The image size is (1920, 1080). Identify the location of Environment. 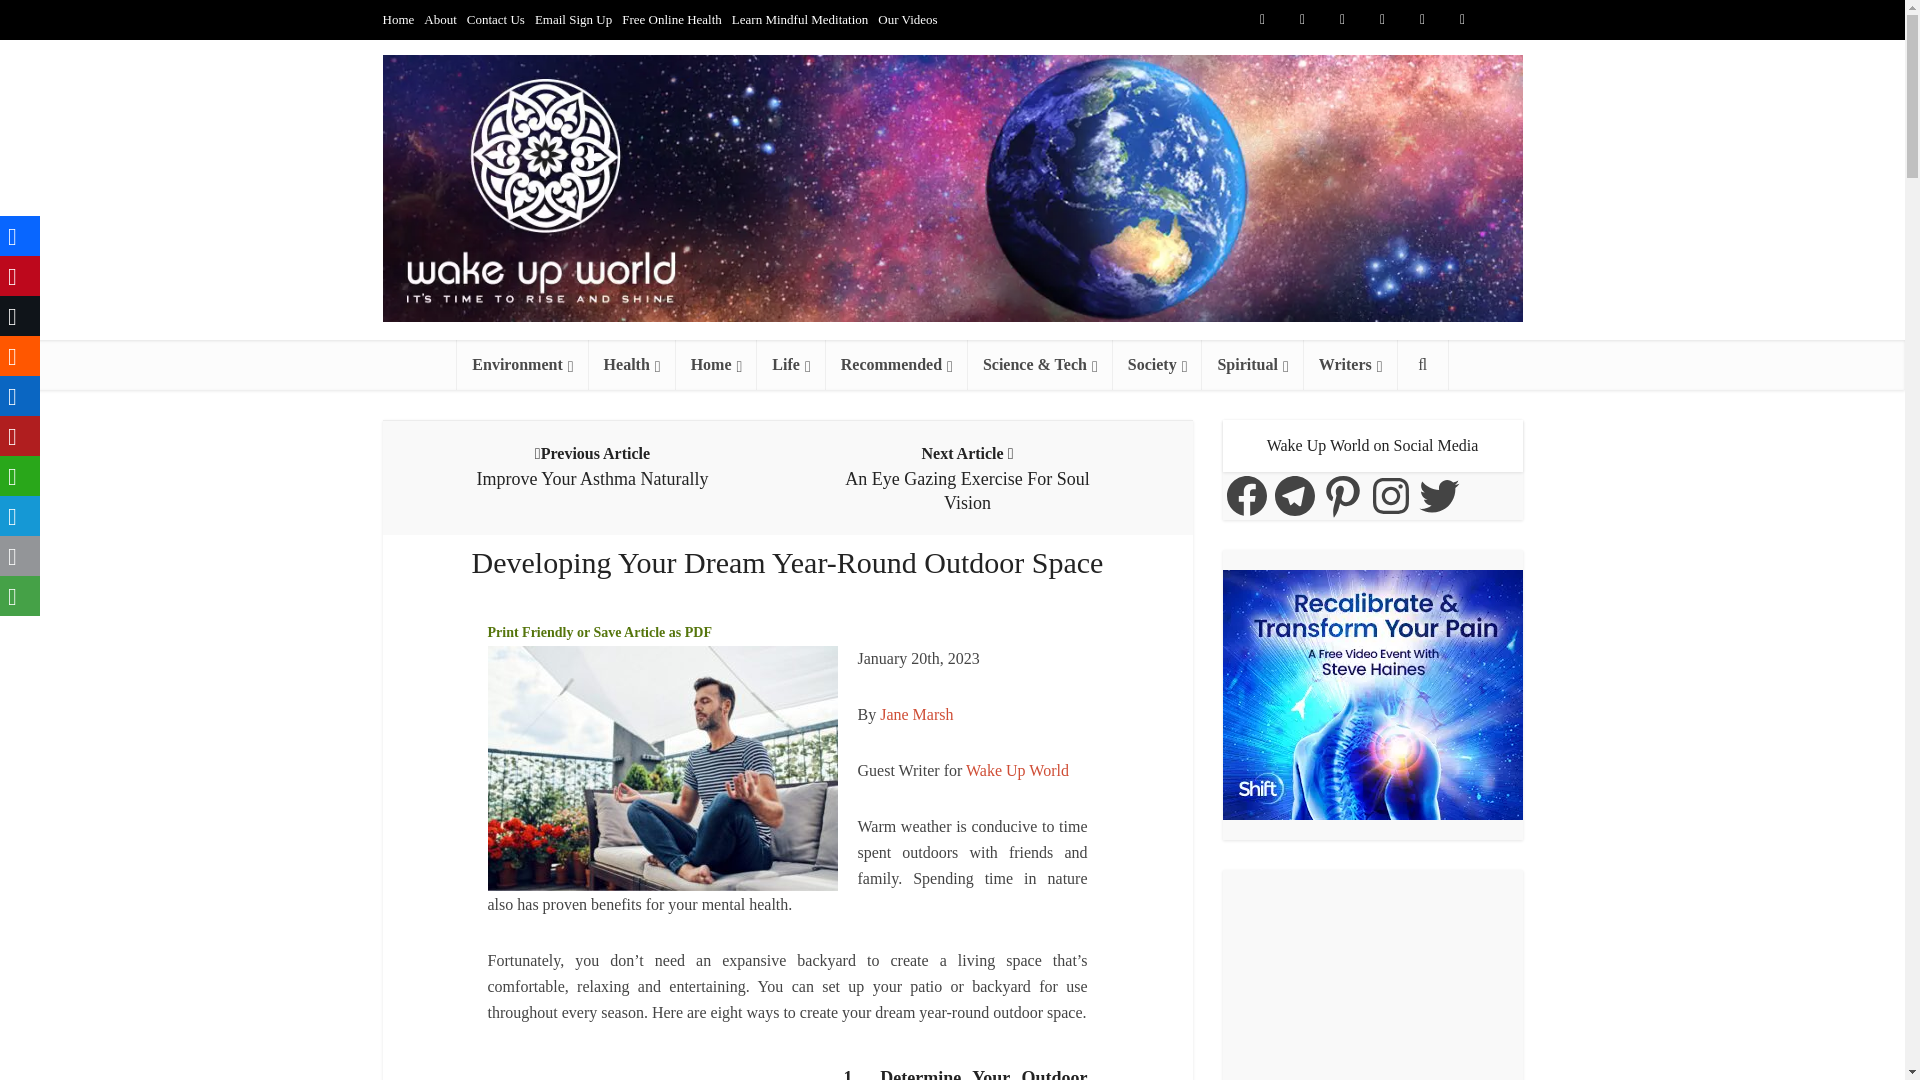
(522, 364).